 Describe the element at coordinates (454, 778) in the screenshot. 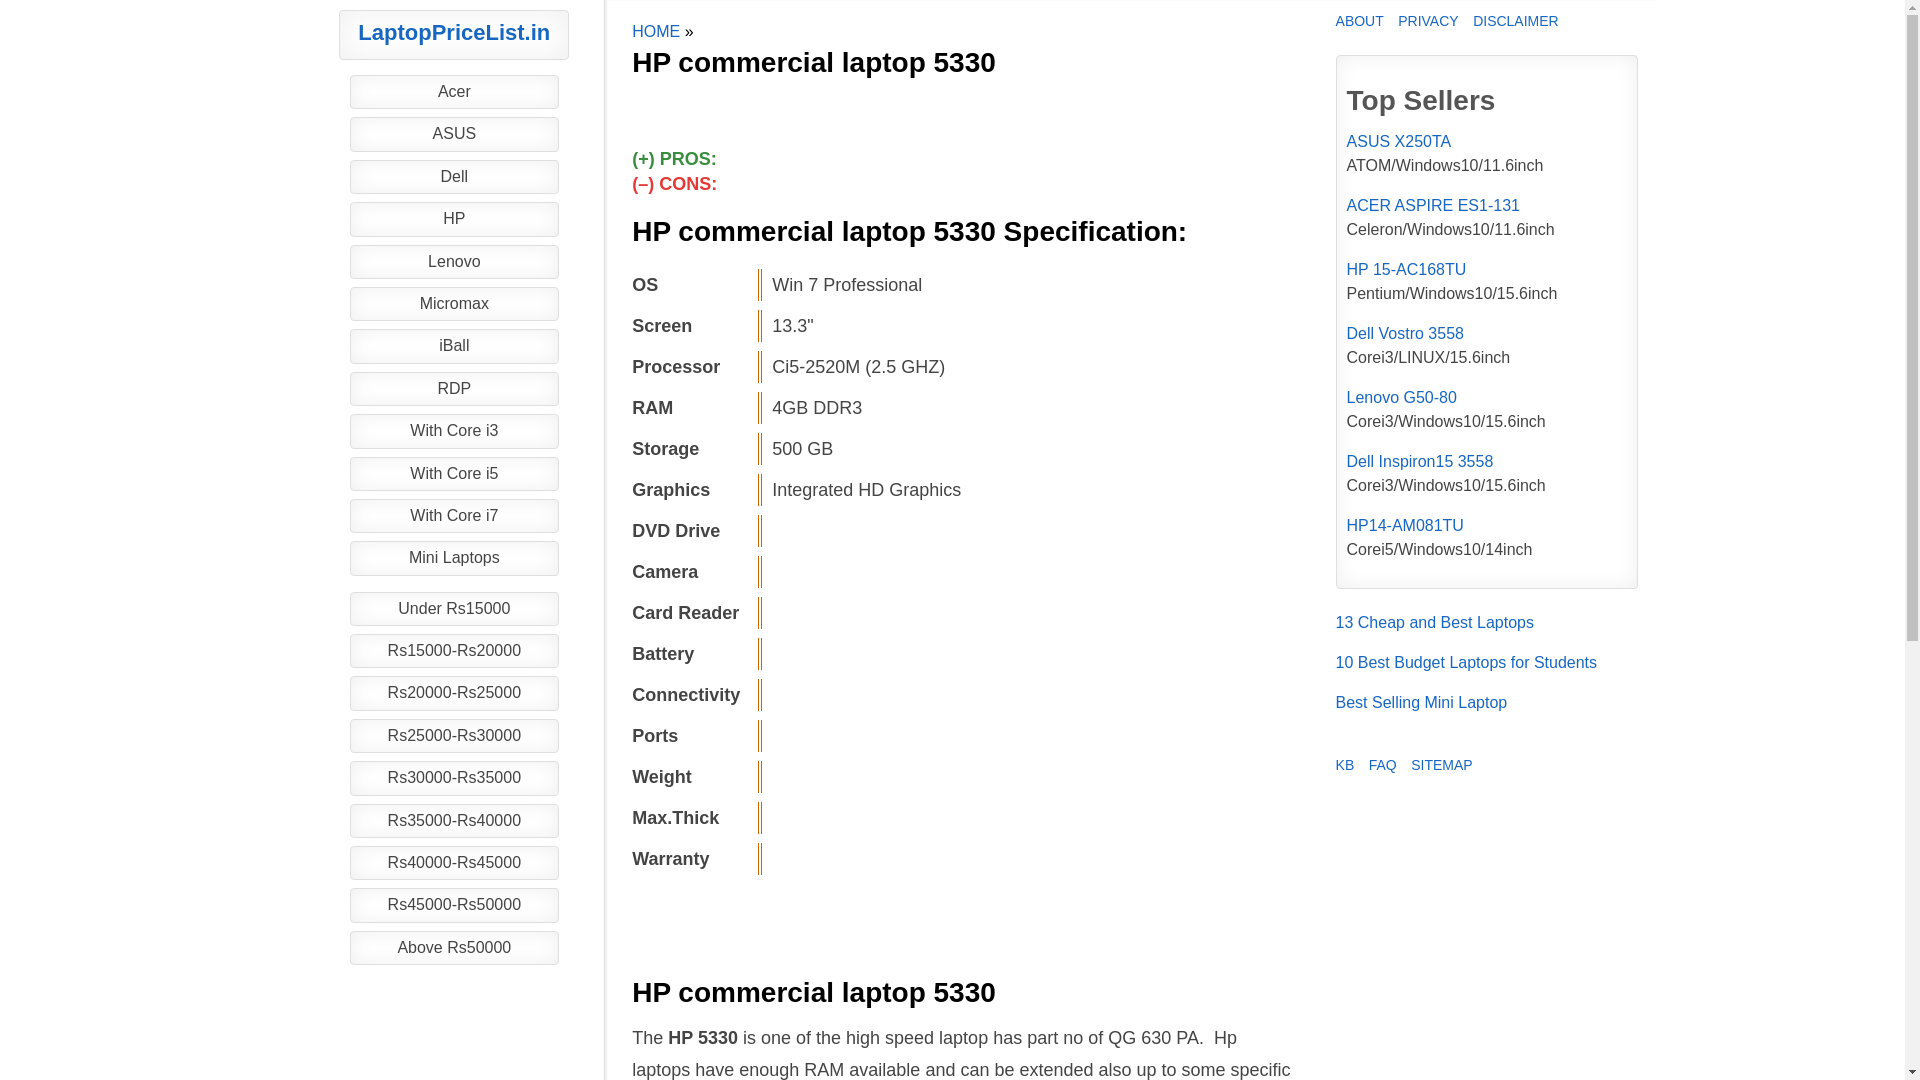

I see `Laptops Under 35000 Rupees` at that location.